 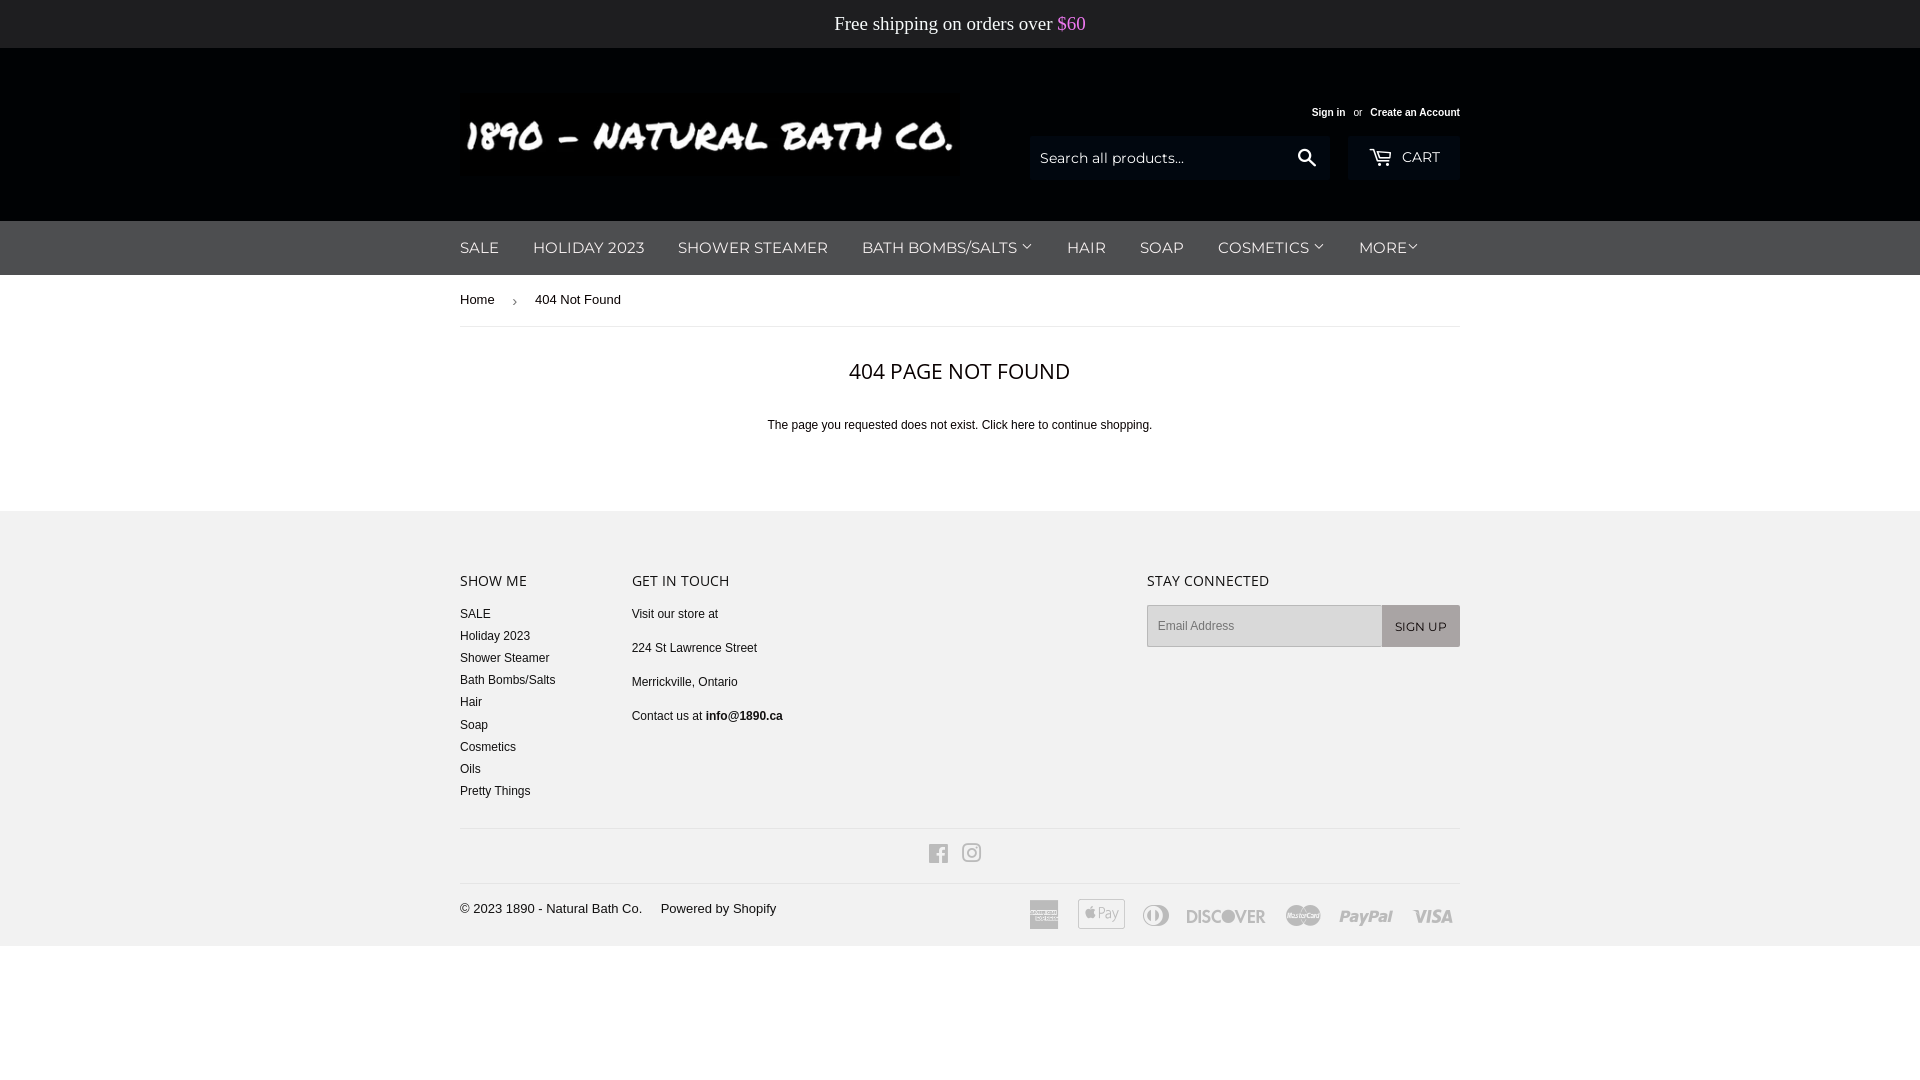 I want to click on SALE, so click(x=480, y=248).